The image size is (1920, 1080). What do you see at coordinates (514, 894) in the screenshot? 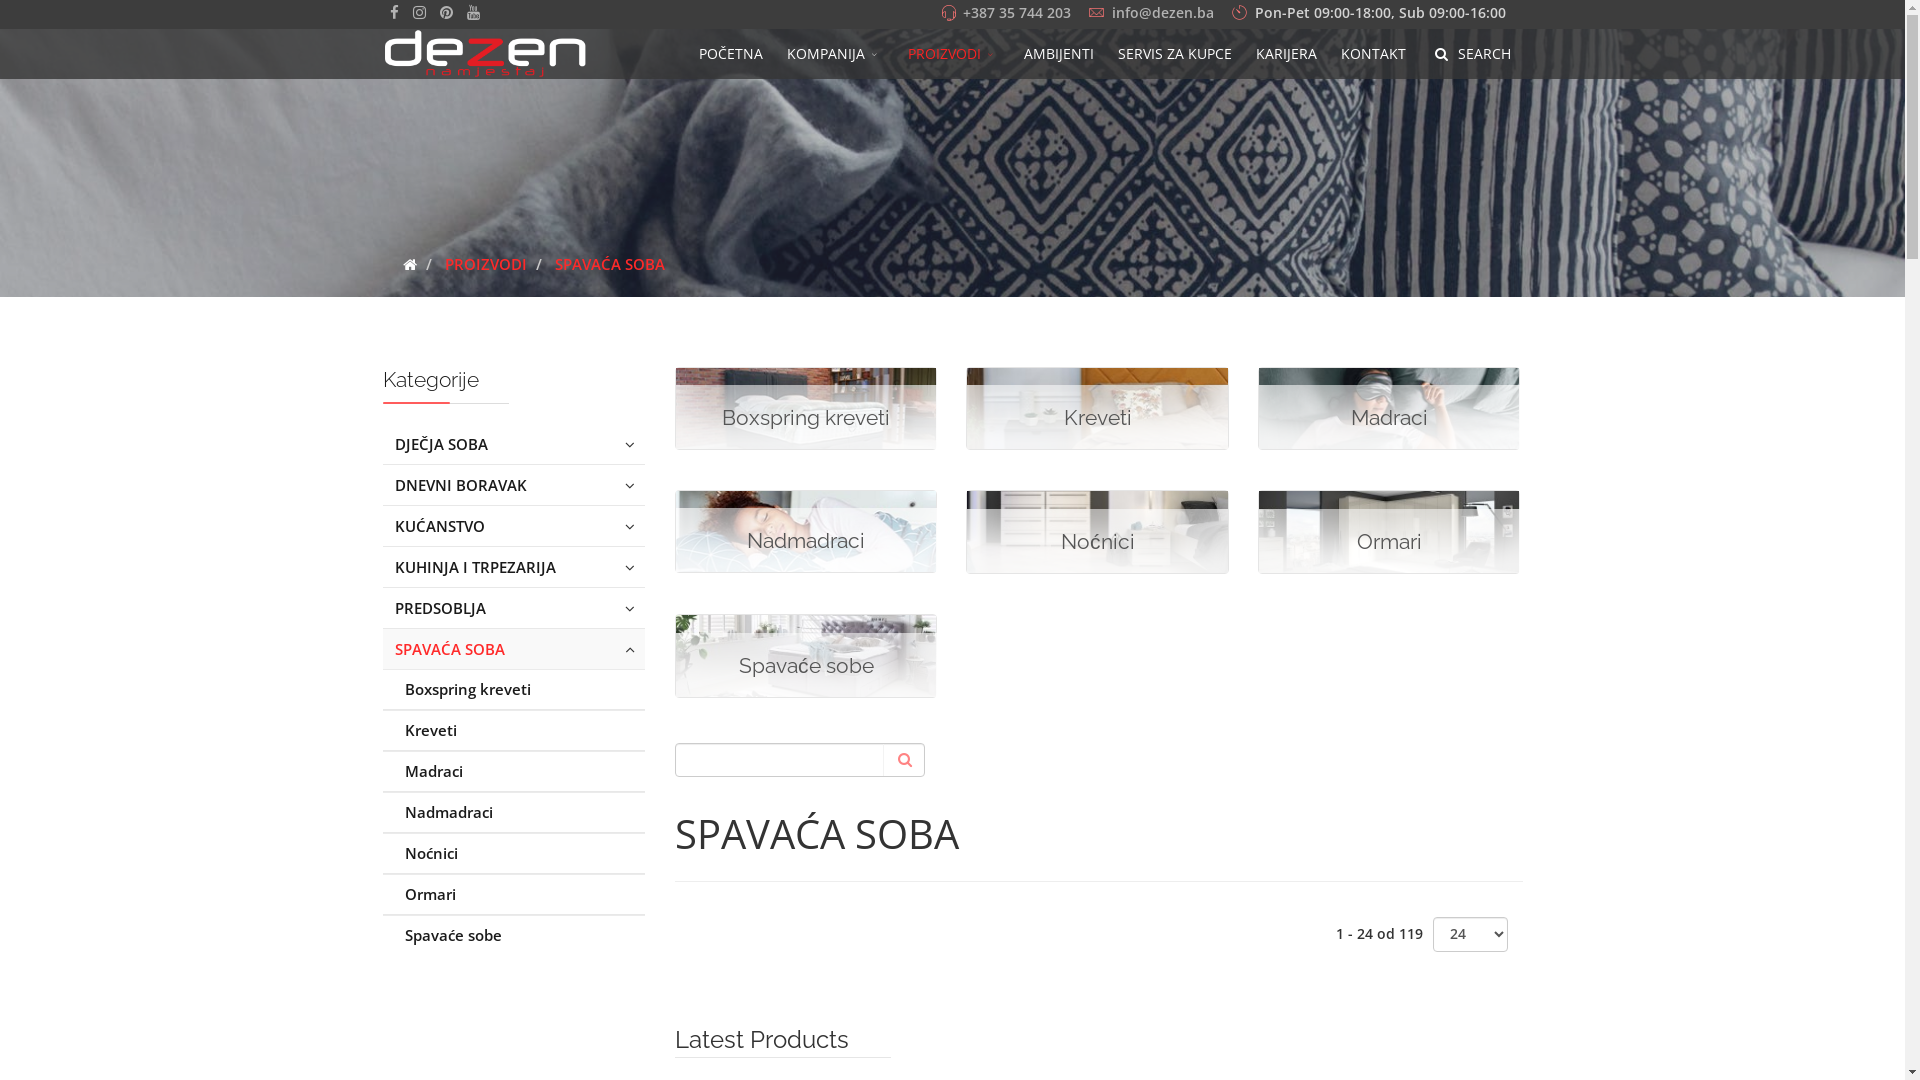
I see `Ormari` at bounding box center [514, 894].